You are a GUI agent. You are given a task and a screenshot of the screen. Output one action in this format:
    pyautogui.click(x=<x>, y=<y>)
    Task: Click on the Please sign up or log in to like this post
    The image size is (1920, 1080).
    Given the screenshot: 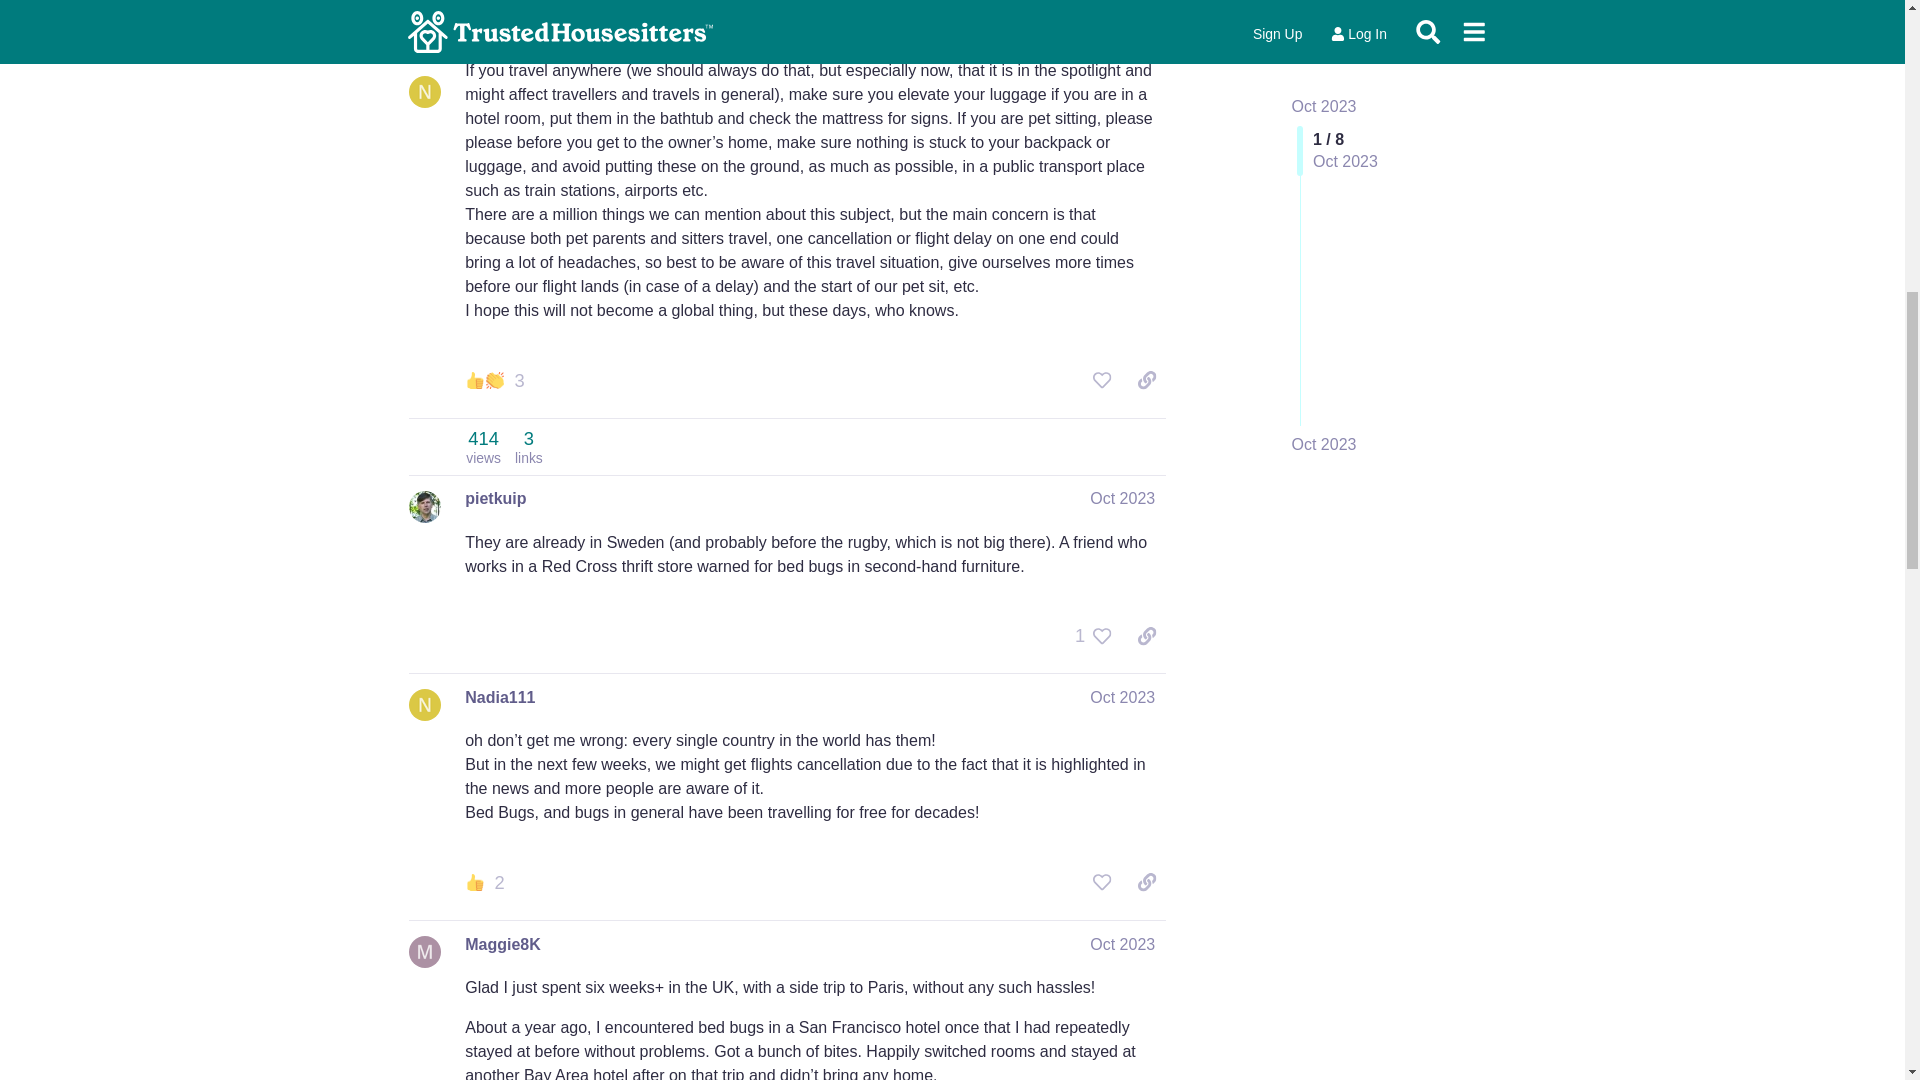 What is the action you would take?
    pyautogui.click(x=1122, y=698)
    